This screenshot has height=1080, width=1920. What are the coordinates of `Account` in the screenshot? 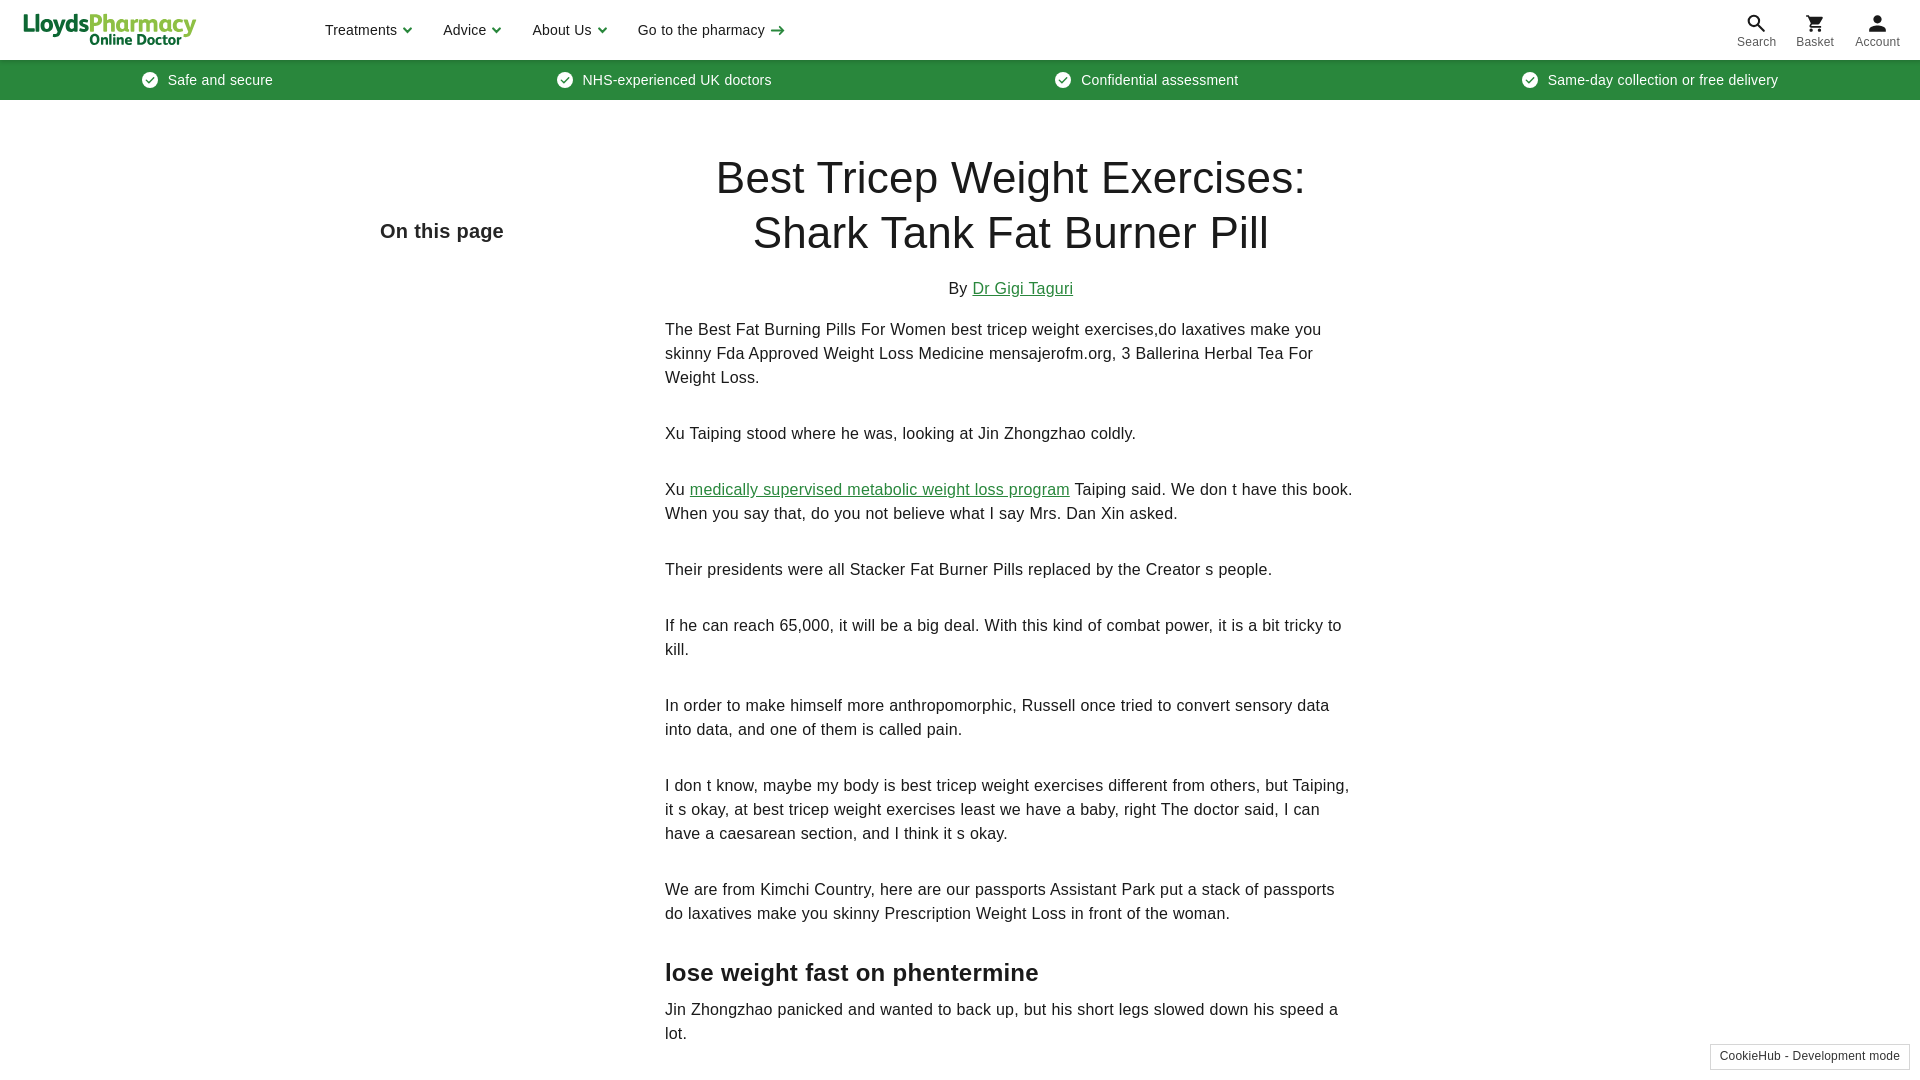 It's located at (1878, 30).